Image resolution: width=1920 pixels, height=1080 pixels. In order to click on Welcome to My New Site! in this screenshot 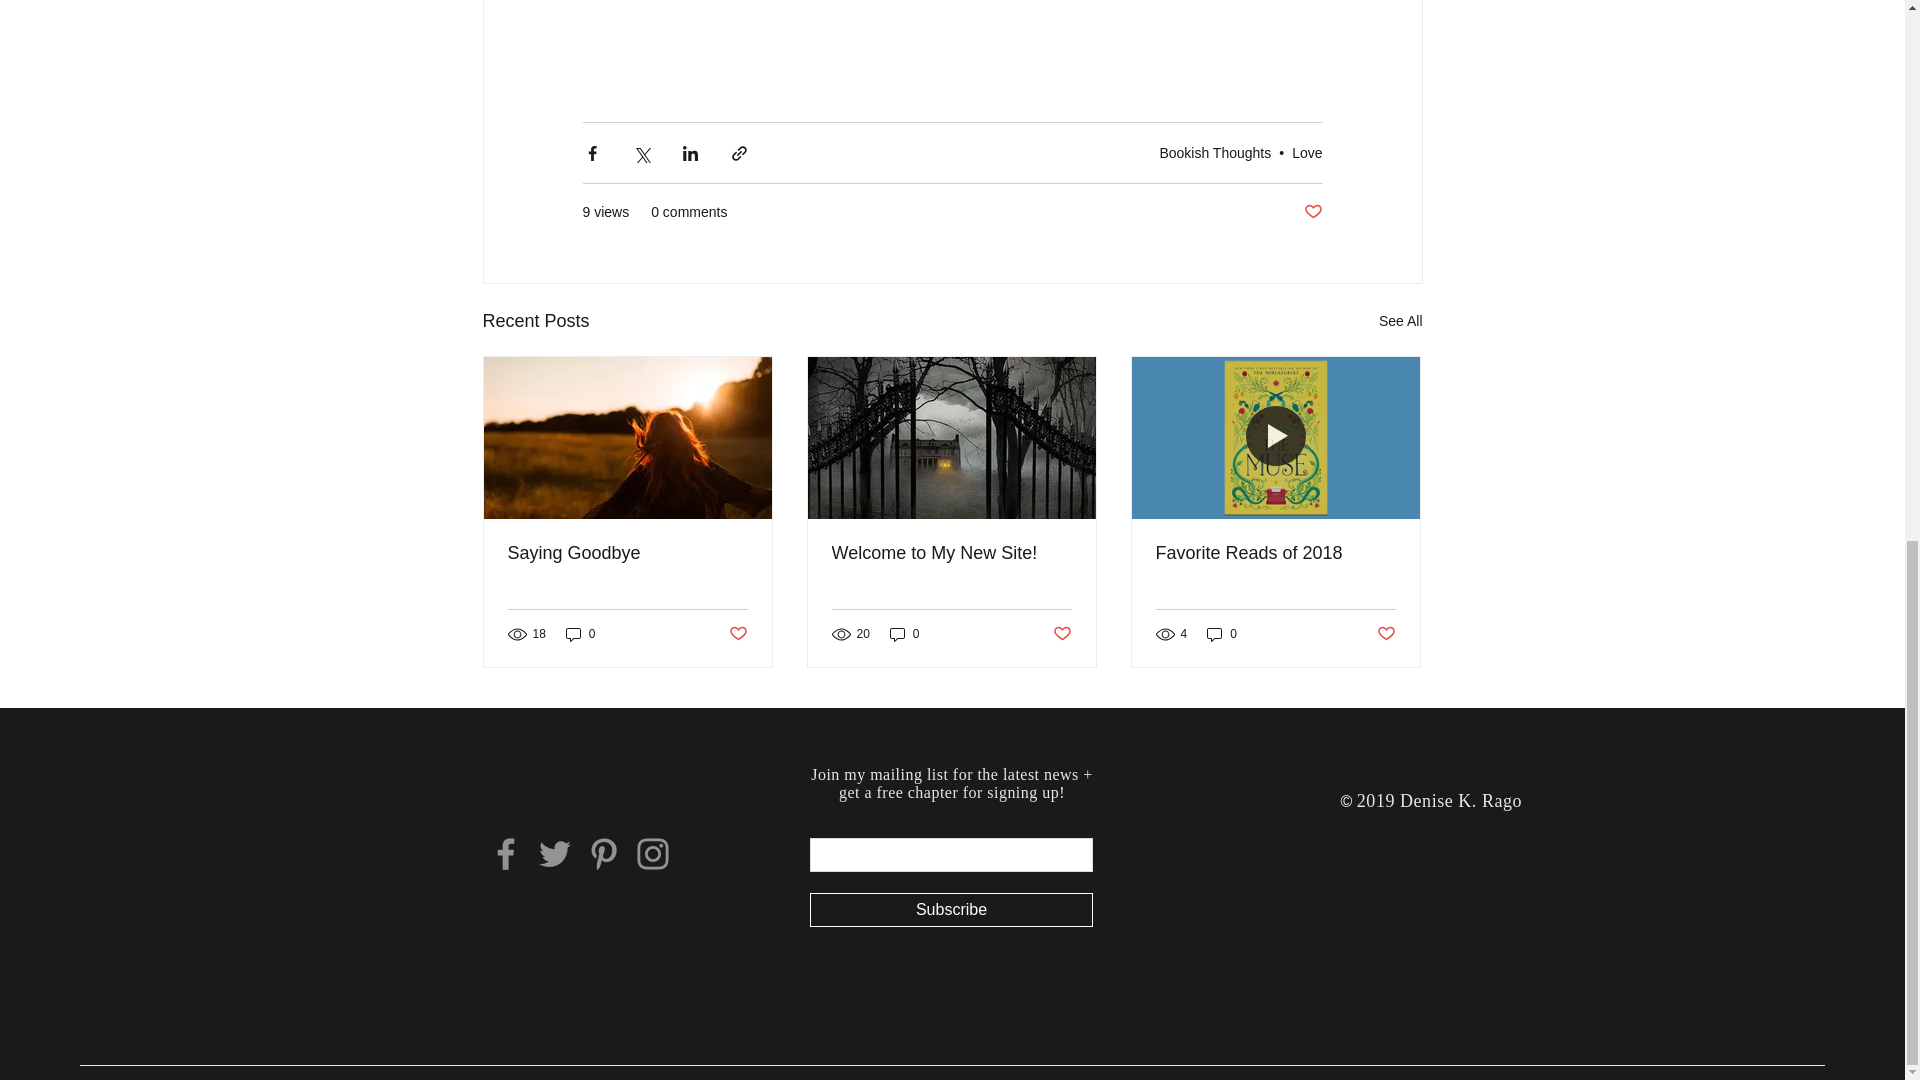, I will do `click(951, 553)`.